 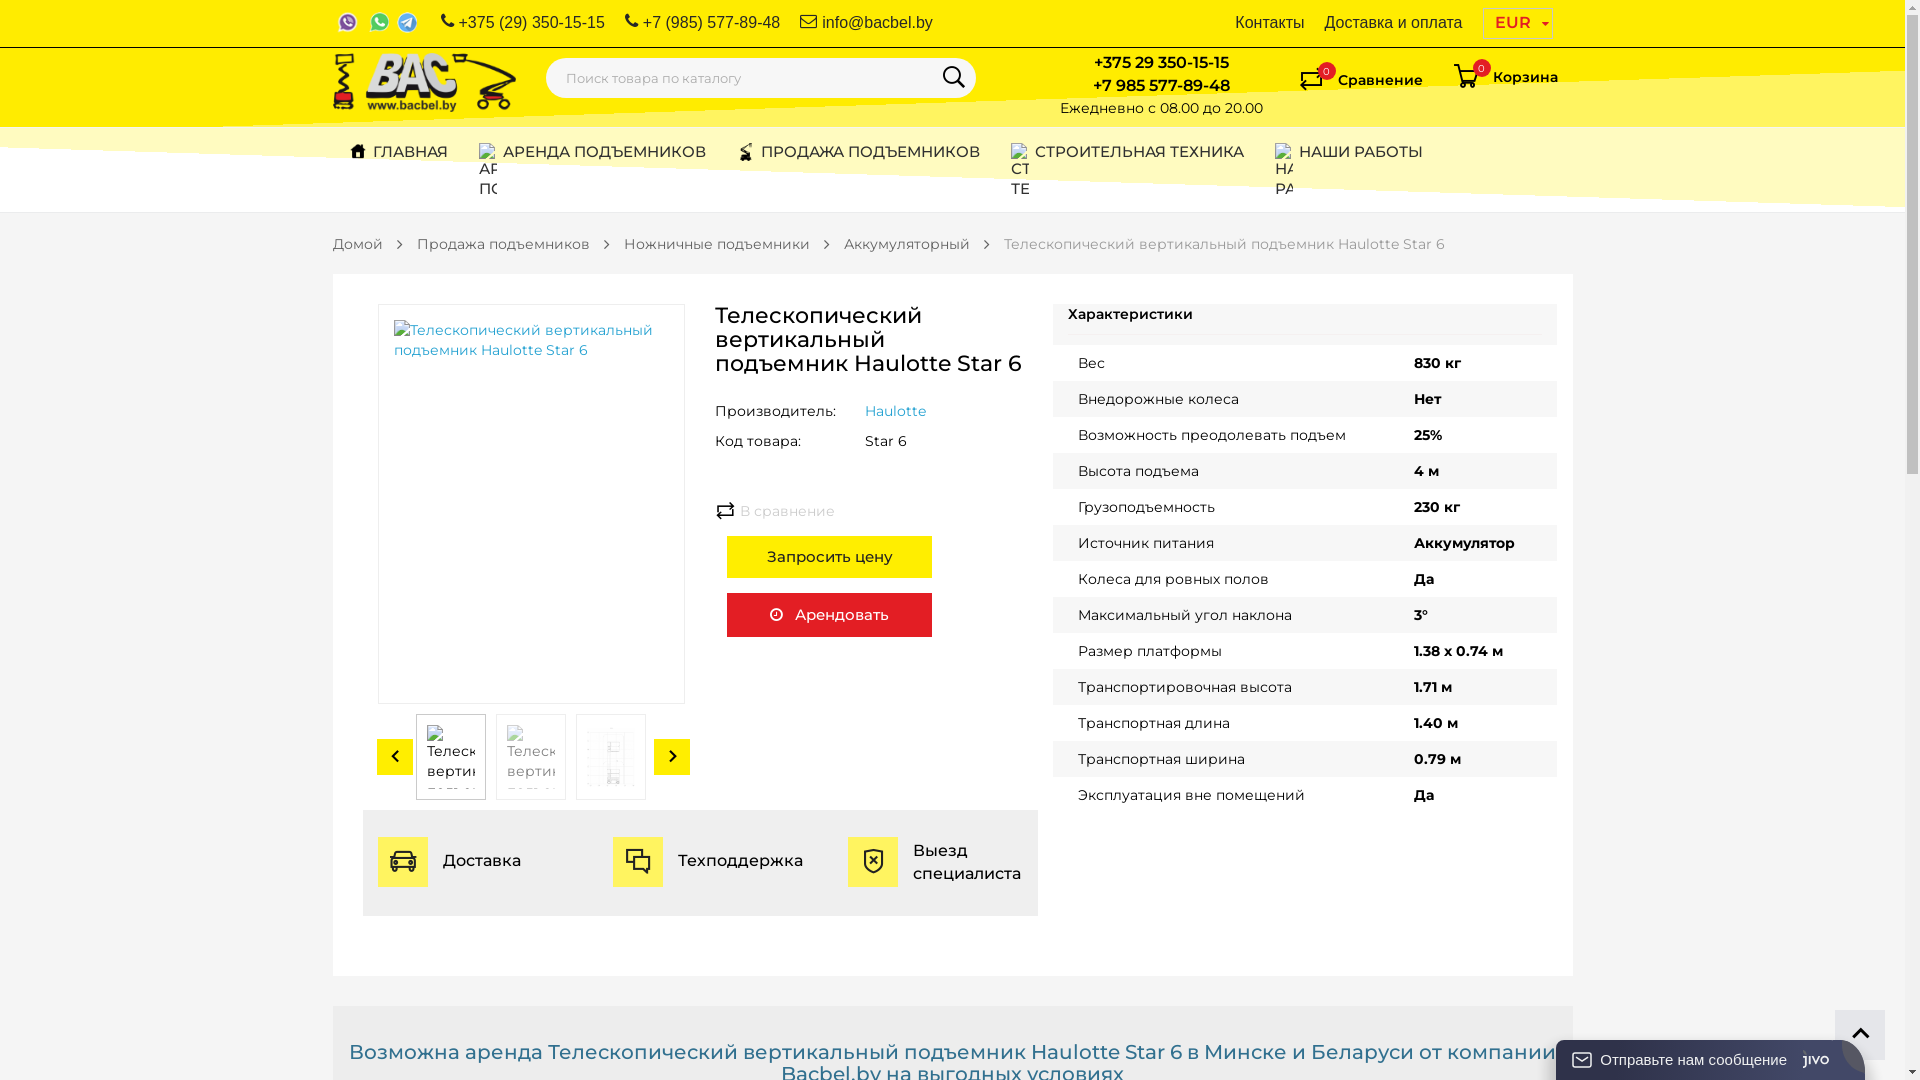 What do you see at coordinates (1162, 62) in the screenshot?
I see `+375 29 350-15-15` at bounding box center [1162, 62].